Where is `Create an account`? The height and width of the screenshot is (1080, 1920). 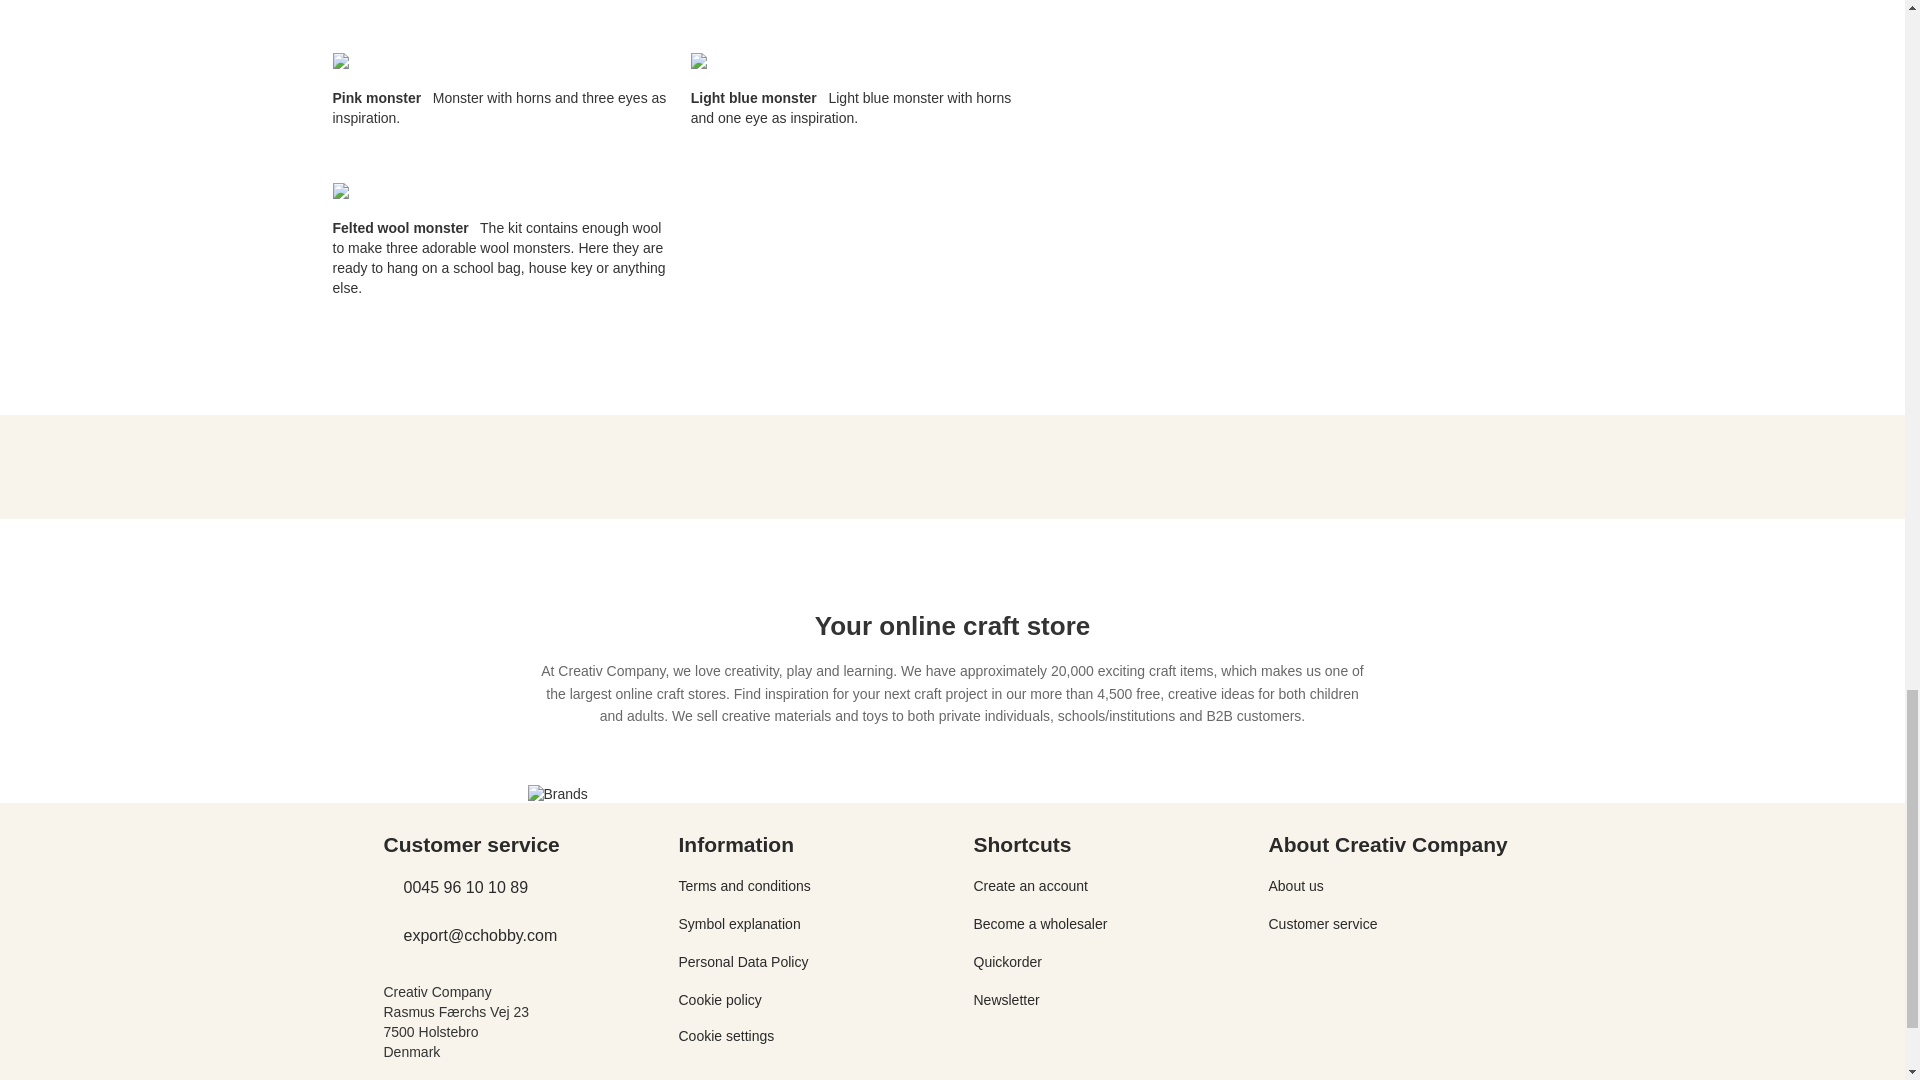
Create an account is located at coordinates (1030, 886).